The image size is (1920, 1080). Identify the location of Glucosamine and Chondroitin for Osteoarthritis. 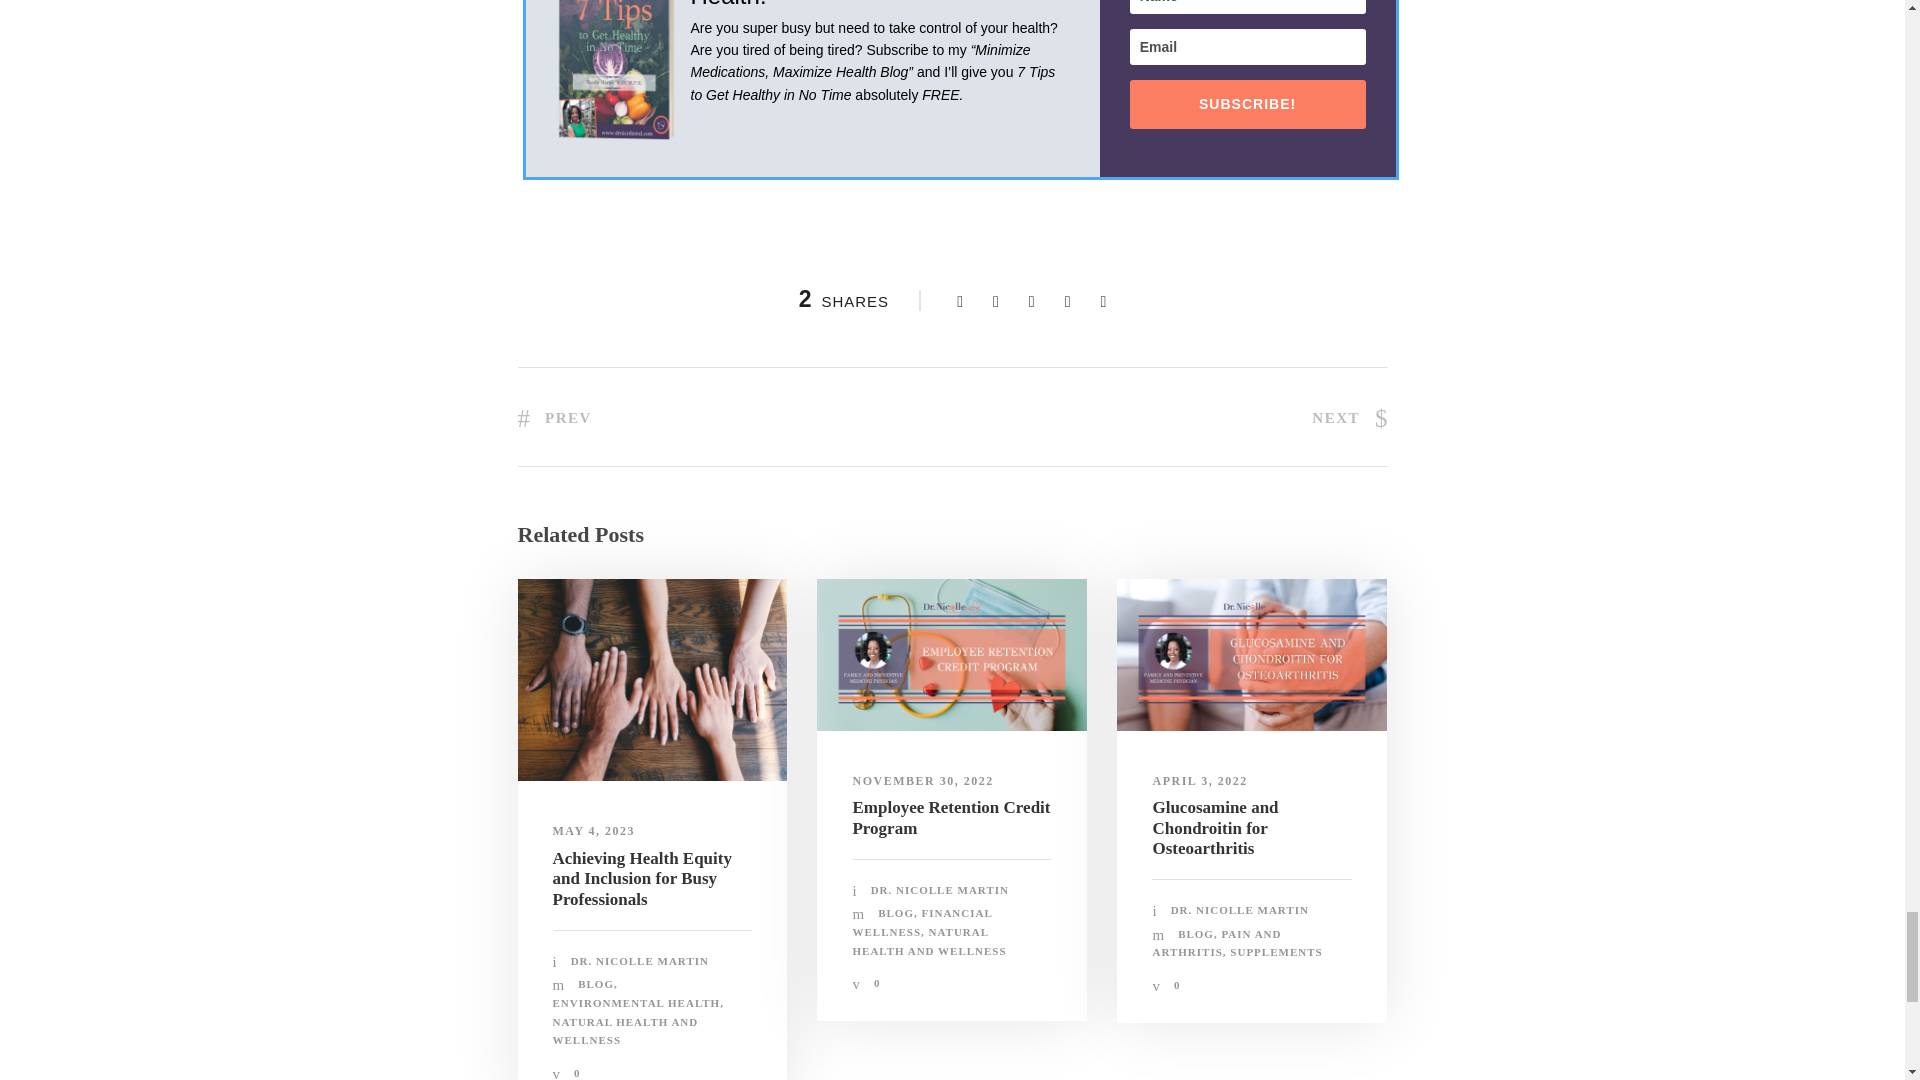
(1252, 654).